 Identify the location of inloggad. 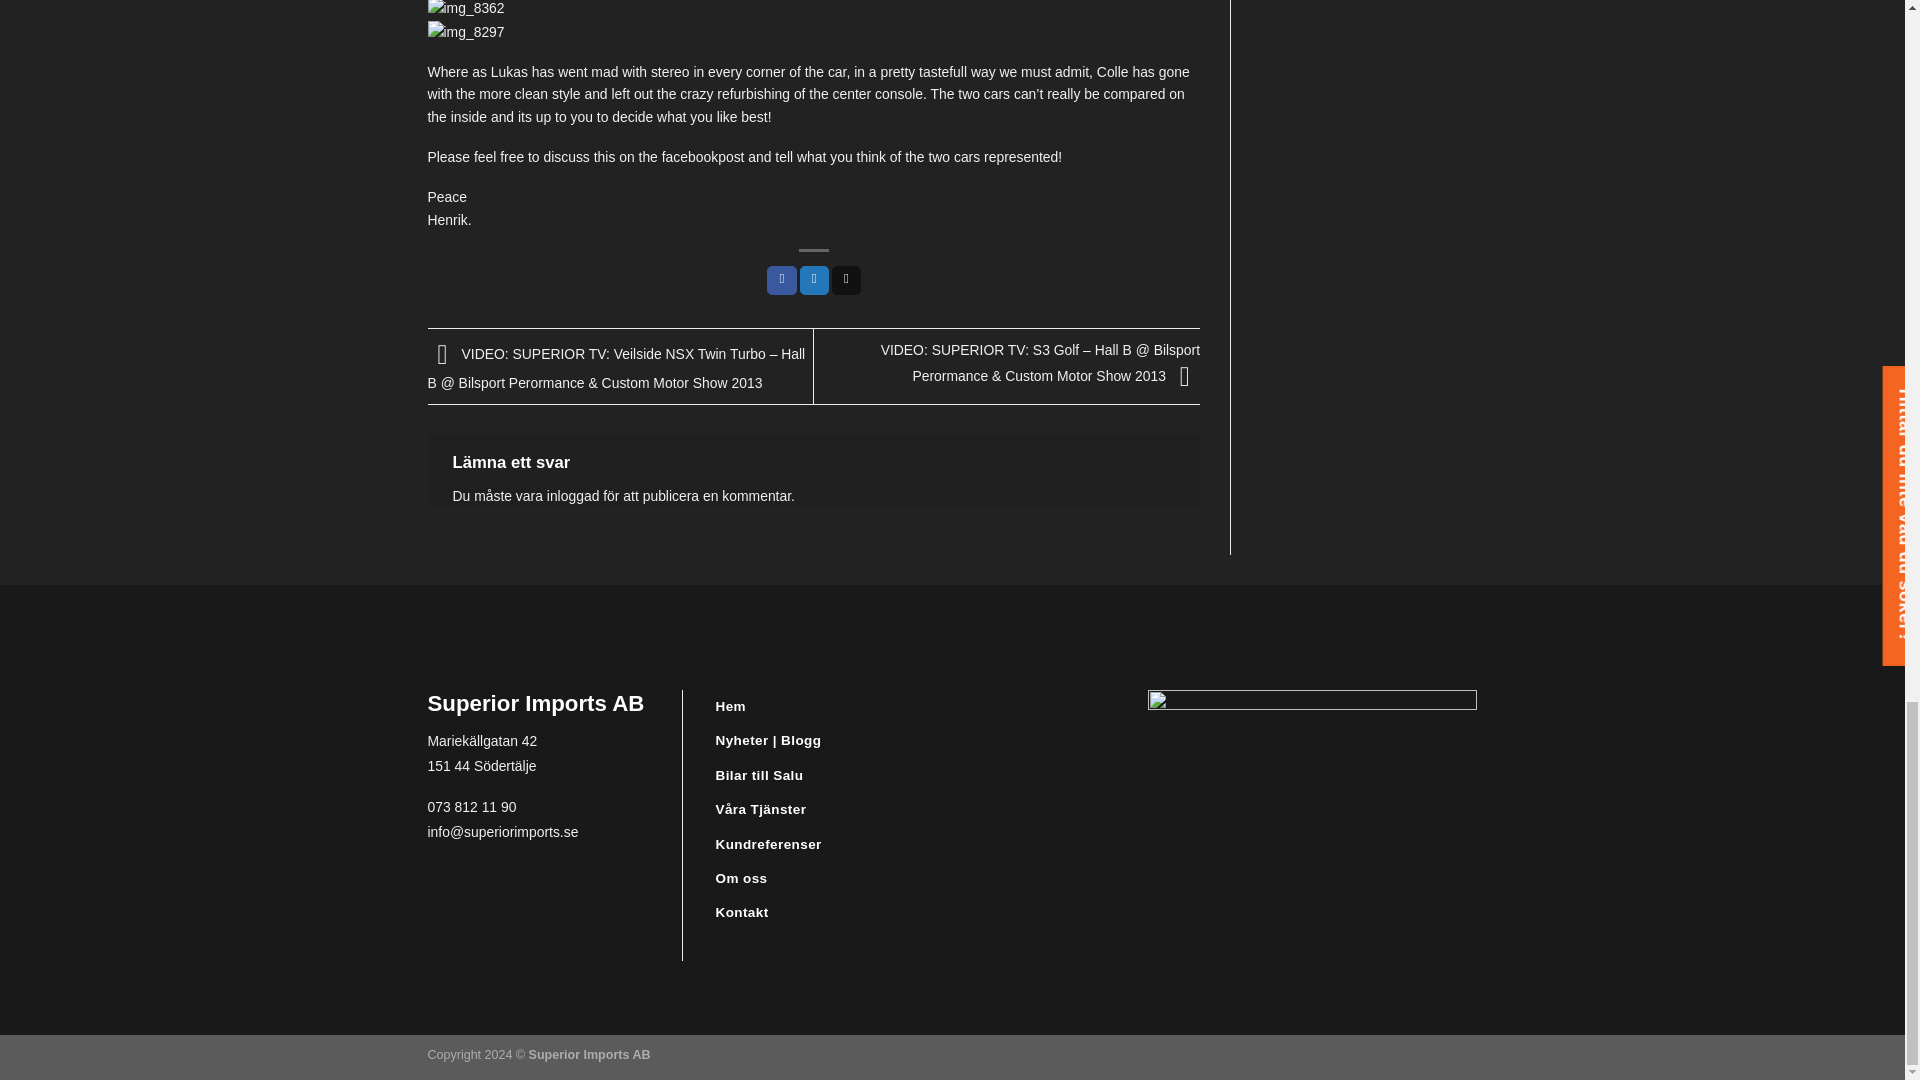
(573, 496).